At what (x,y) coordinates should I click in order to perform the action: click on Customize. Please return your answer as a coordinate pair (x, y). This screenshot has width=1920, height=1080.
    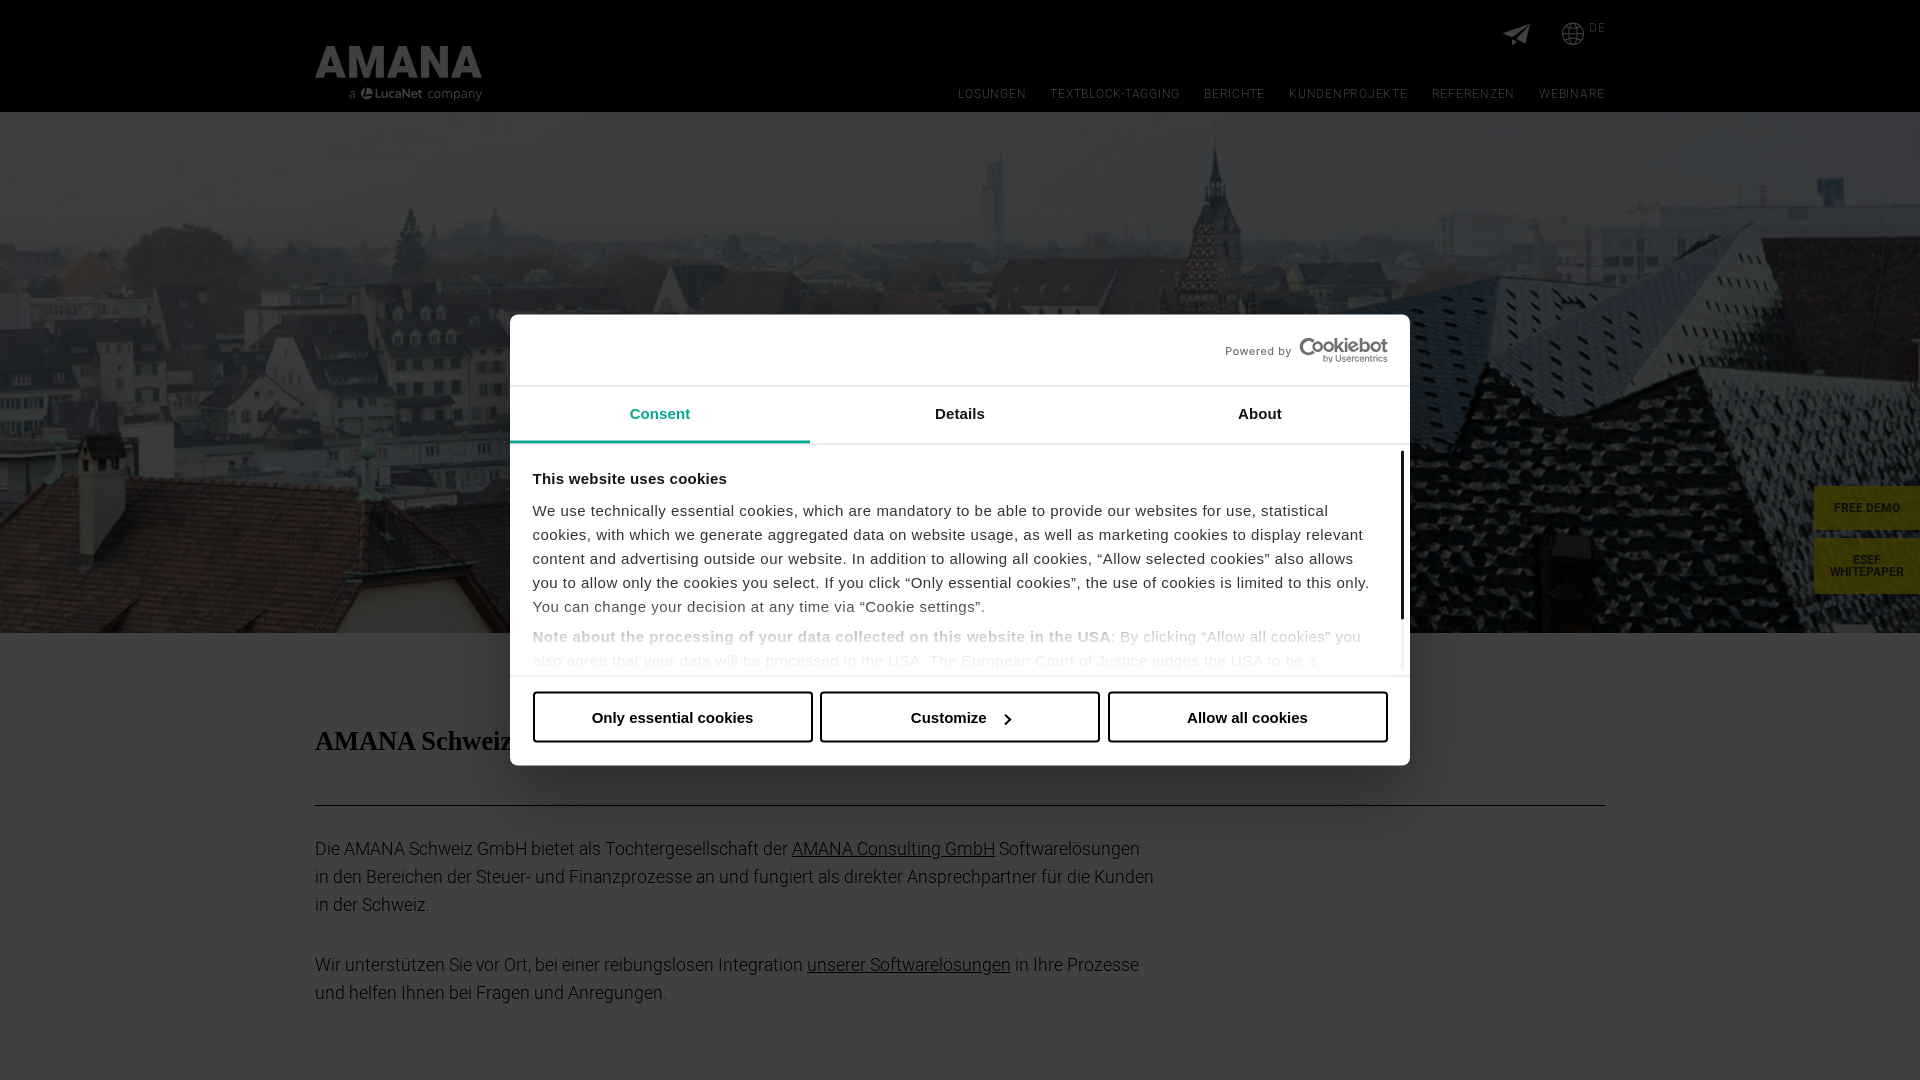
    Looking at the image, I should click on (960, 718).